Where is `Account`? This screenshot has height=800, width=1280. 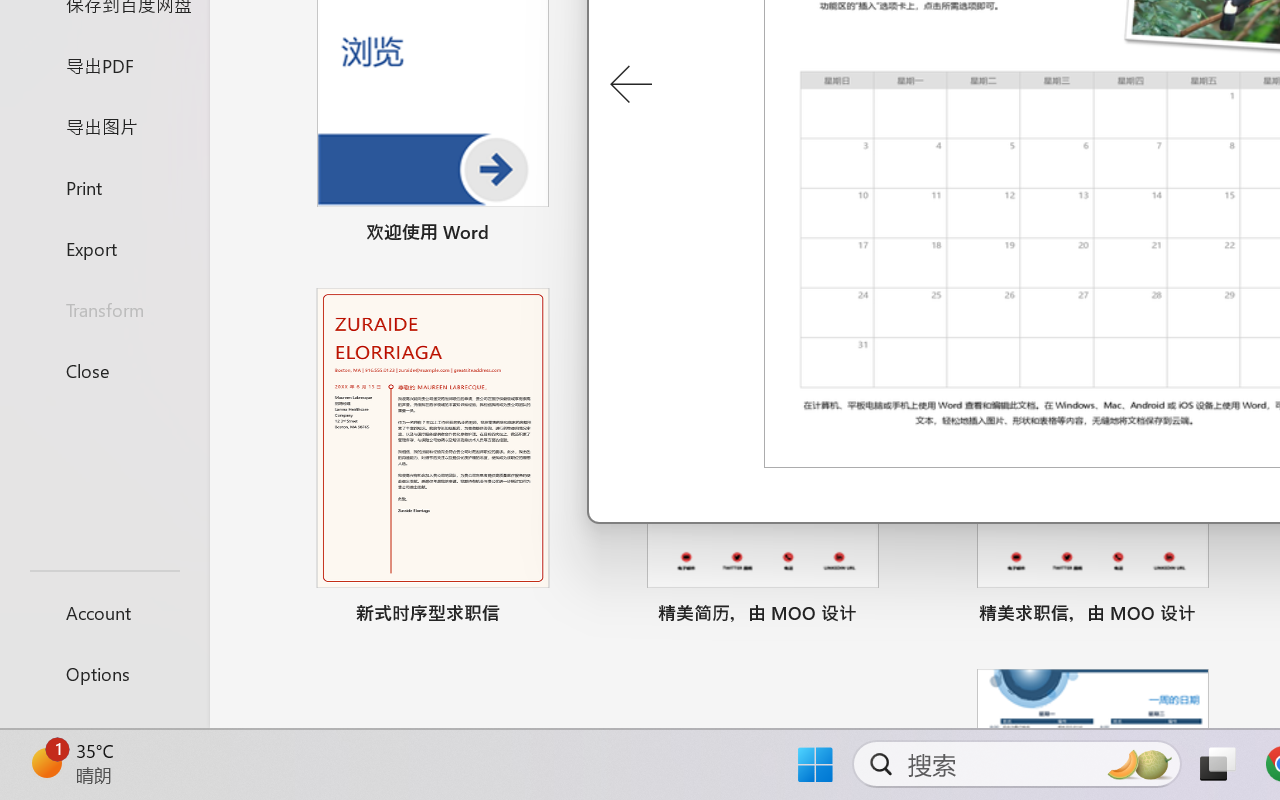 Account is located at coordinates (104, 612).